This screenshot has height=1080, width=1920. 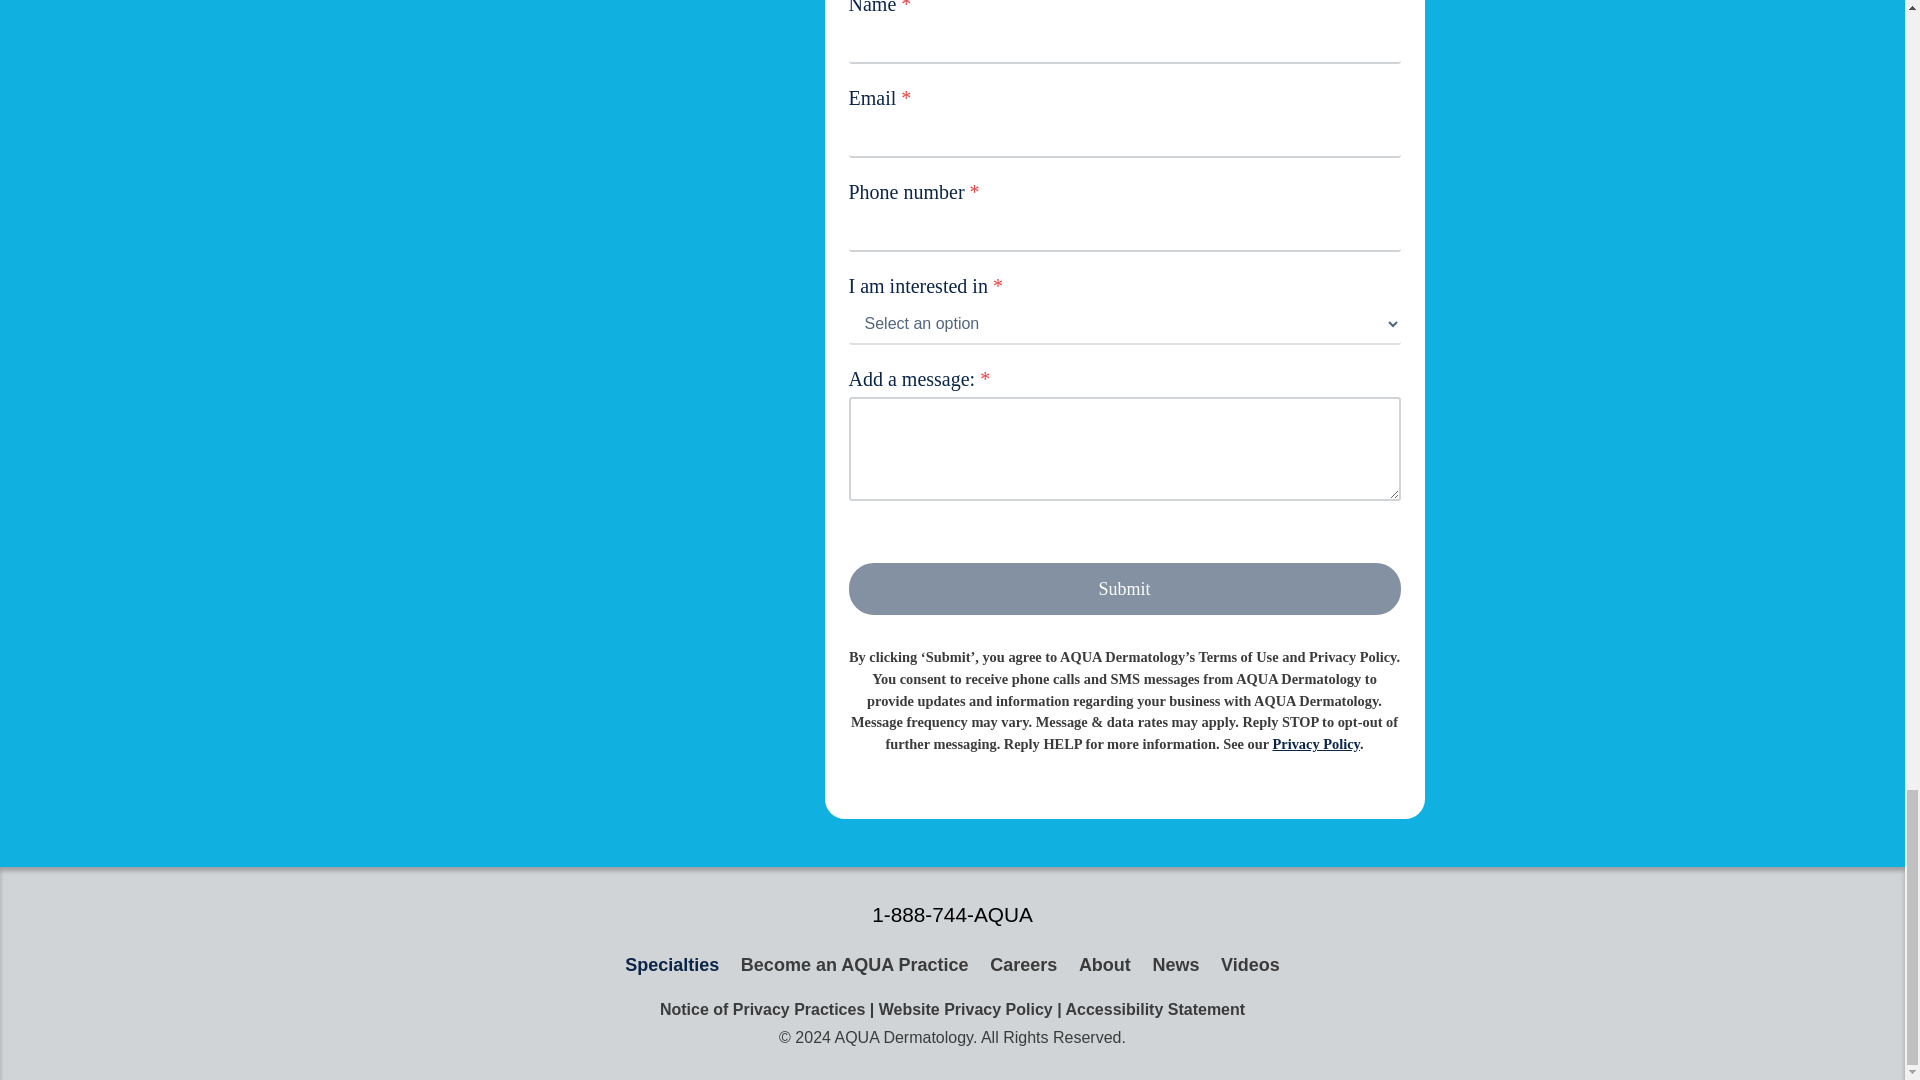 I want to click on News, so click(x=1176, y=966).